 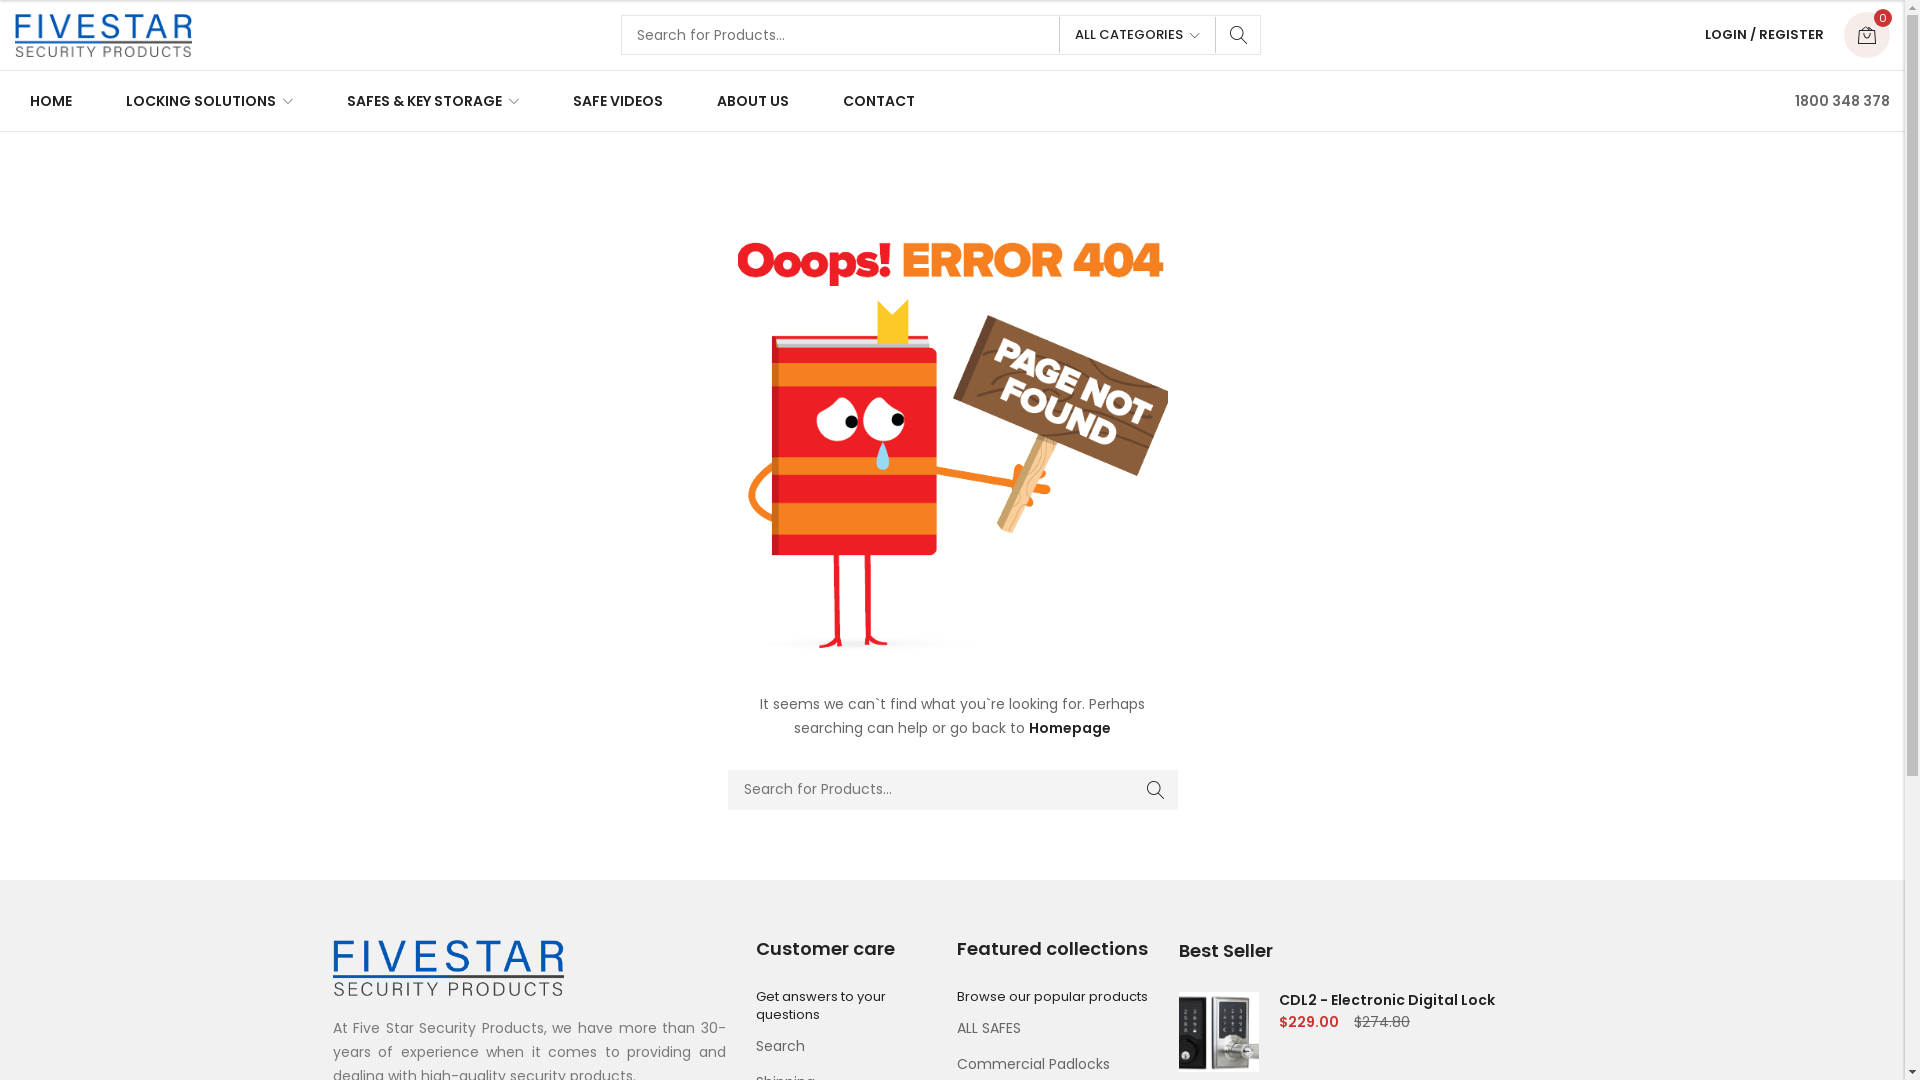 What do you see at coordinates (433, 101) in the screenshot?
I see `SAFES & KEY STORAGE` at bounding box center [433, 101].